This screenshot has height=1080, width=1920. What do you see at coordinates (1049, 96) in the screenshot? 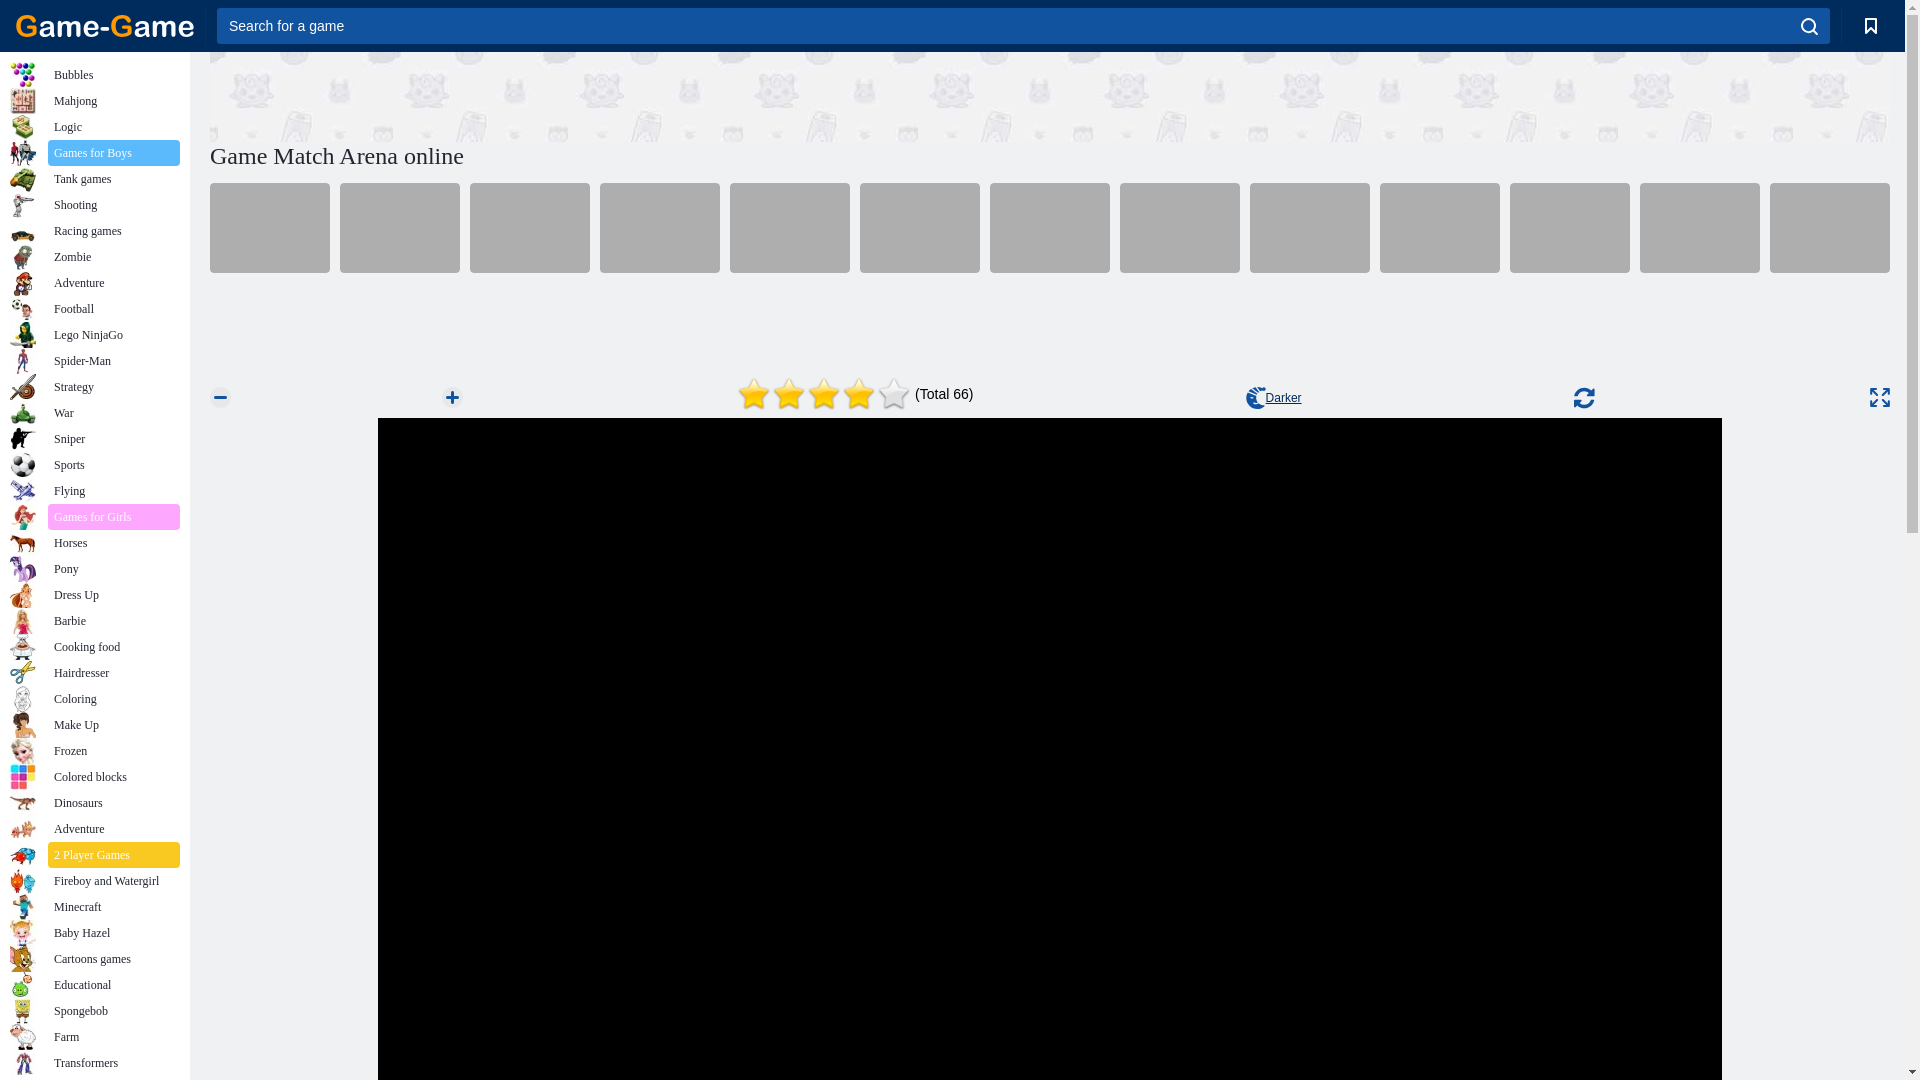
I see `Advertisement` at bounding box center [1049, 96].